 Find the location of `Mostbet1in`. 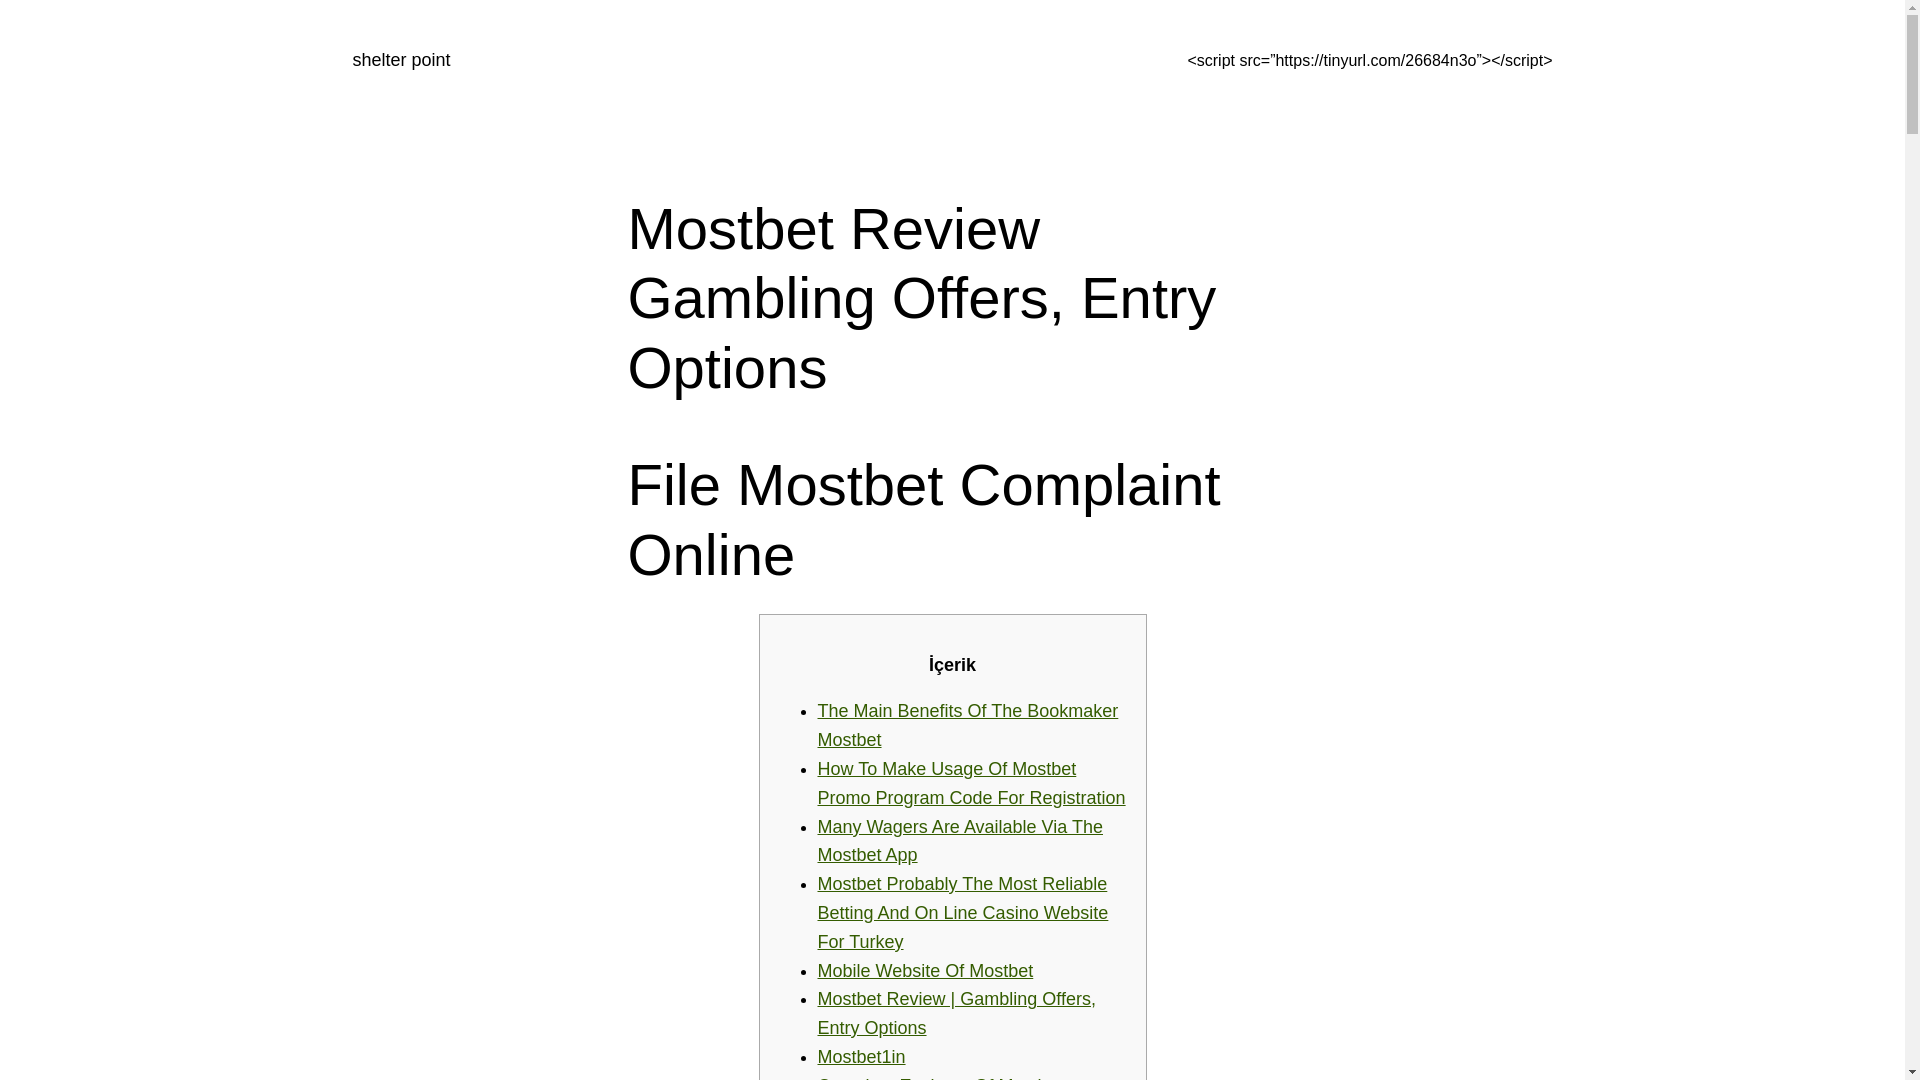

Mostbet1in is located at coordinates (862, 1056).